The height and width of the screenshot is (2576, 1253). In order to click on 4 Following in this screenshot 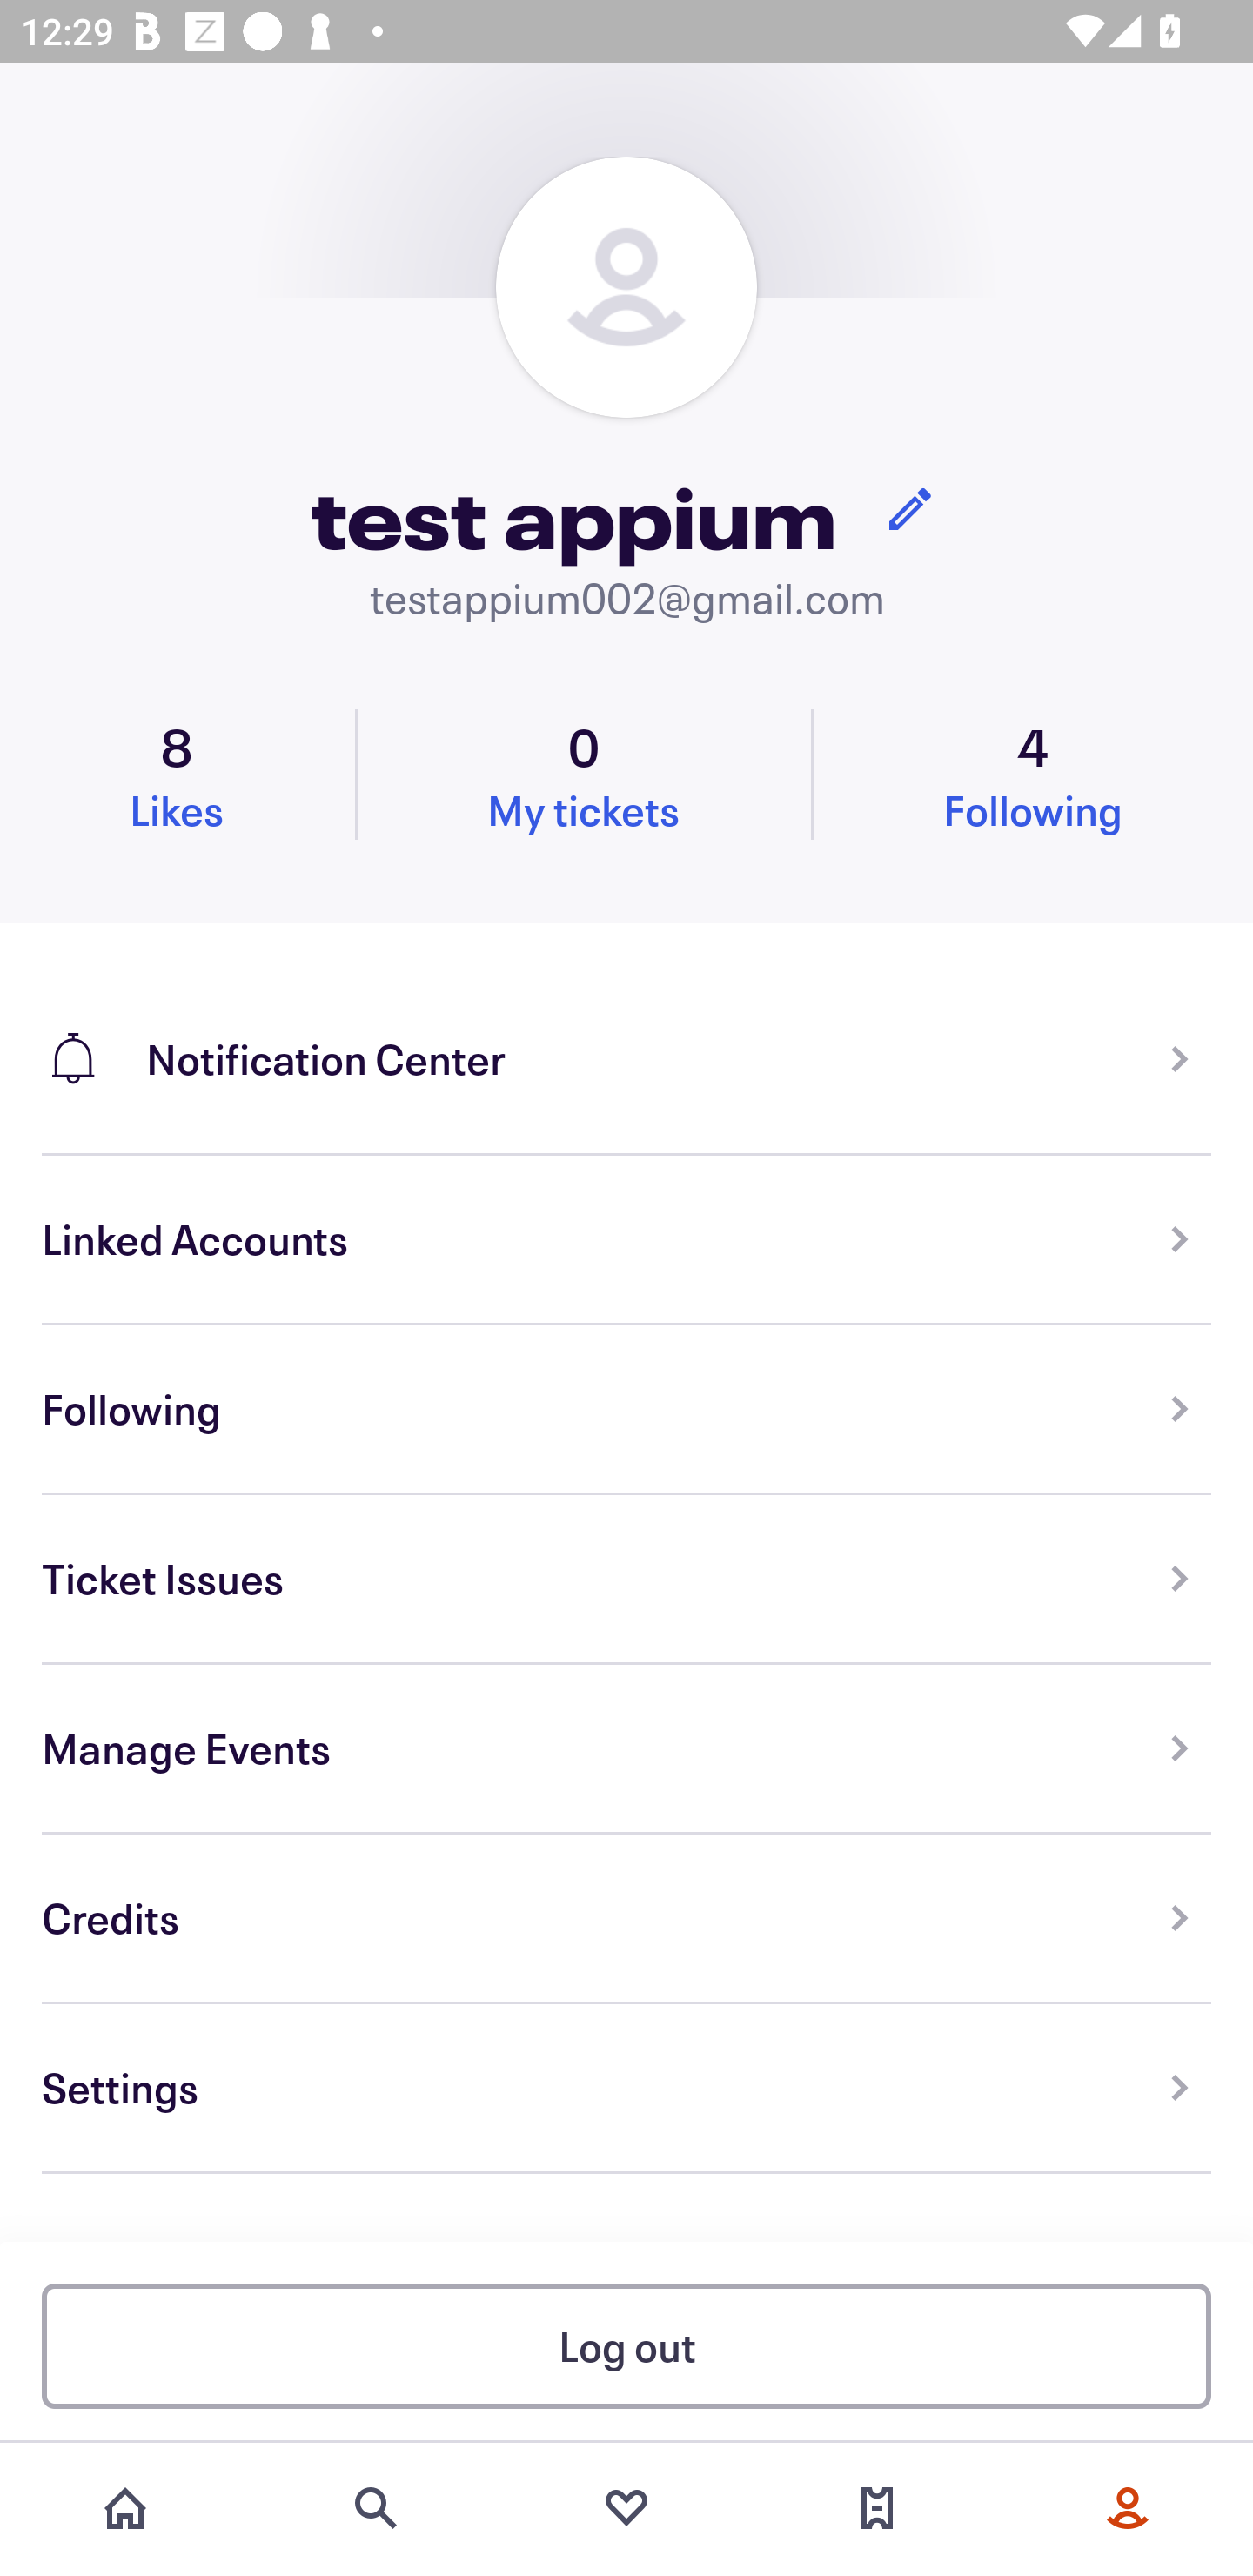, I will do `click(1033, 774)`.